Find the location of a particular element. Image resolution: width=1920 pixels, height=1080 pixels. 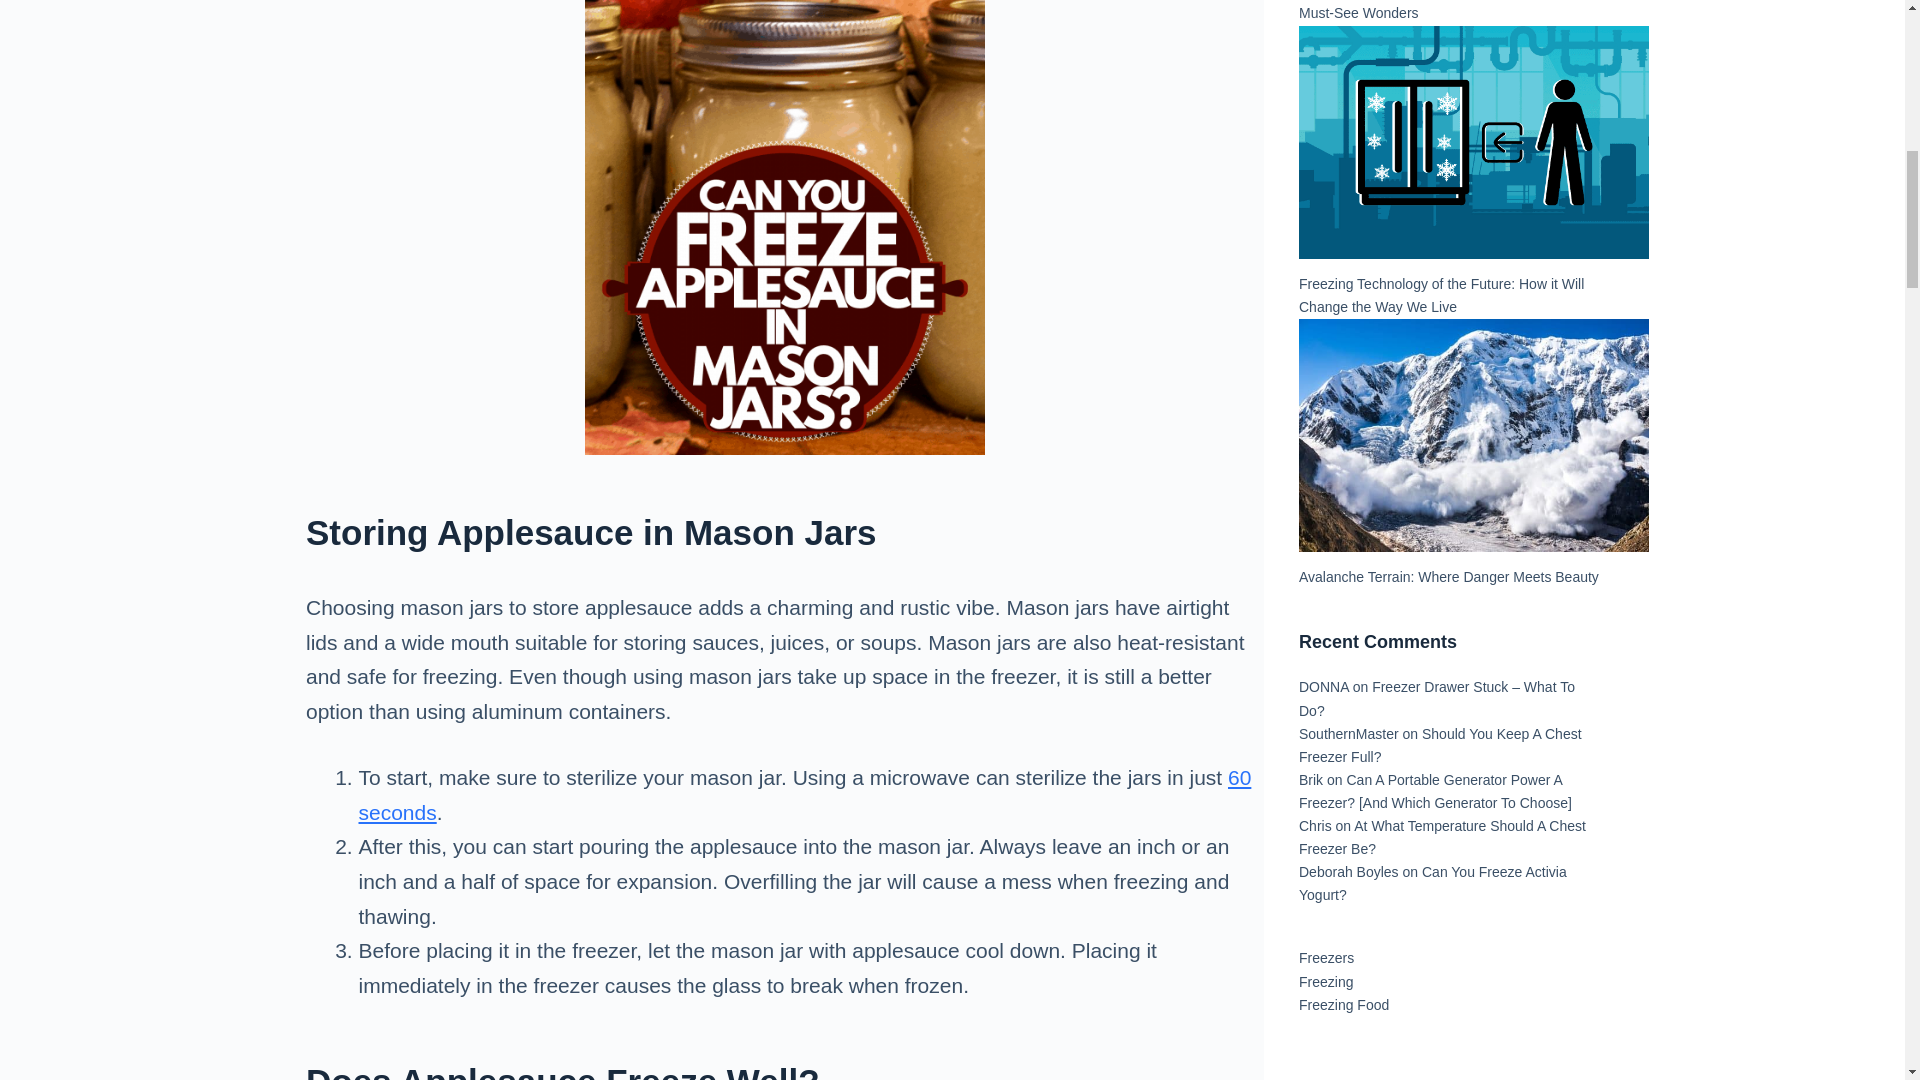

60 seconds is located at coordinates (804, 794).